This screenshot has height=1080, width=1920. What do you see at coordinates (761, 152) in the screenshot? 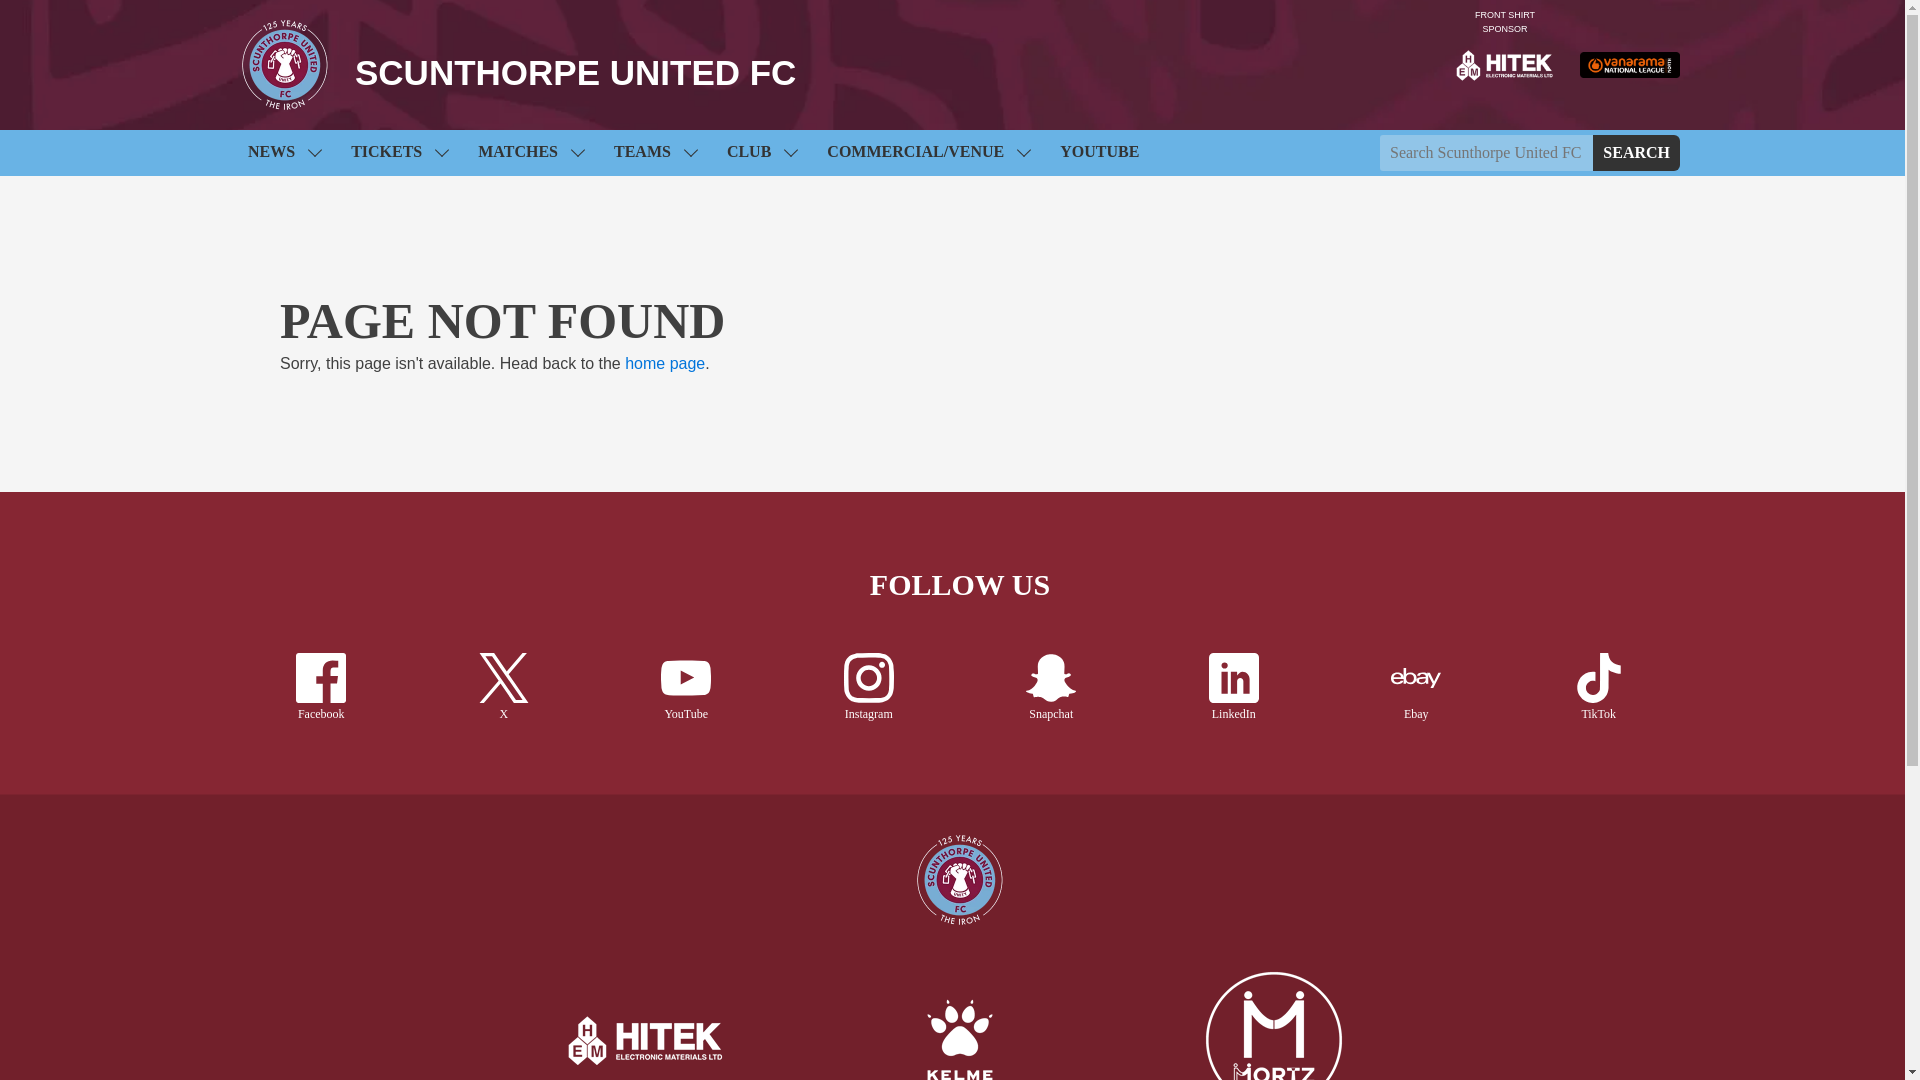
I see `CLUB` at bounding box center [761, 152].